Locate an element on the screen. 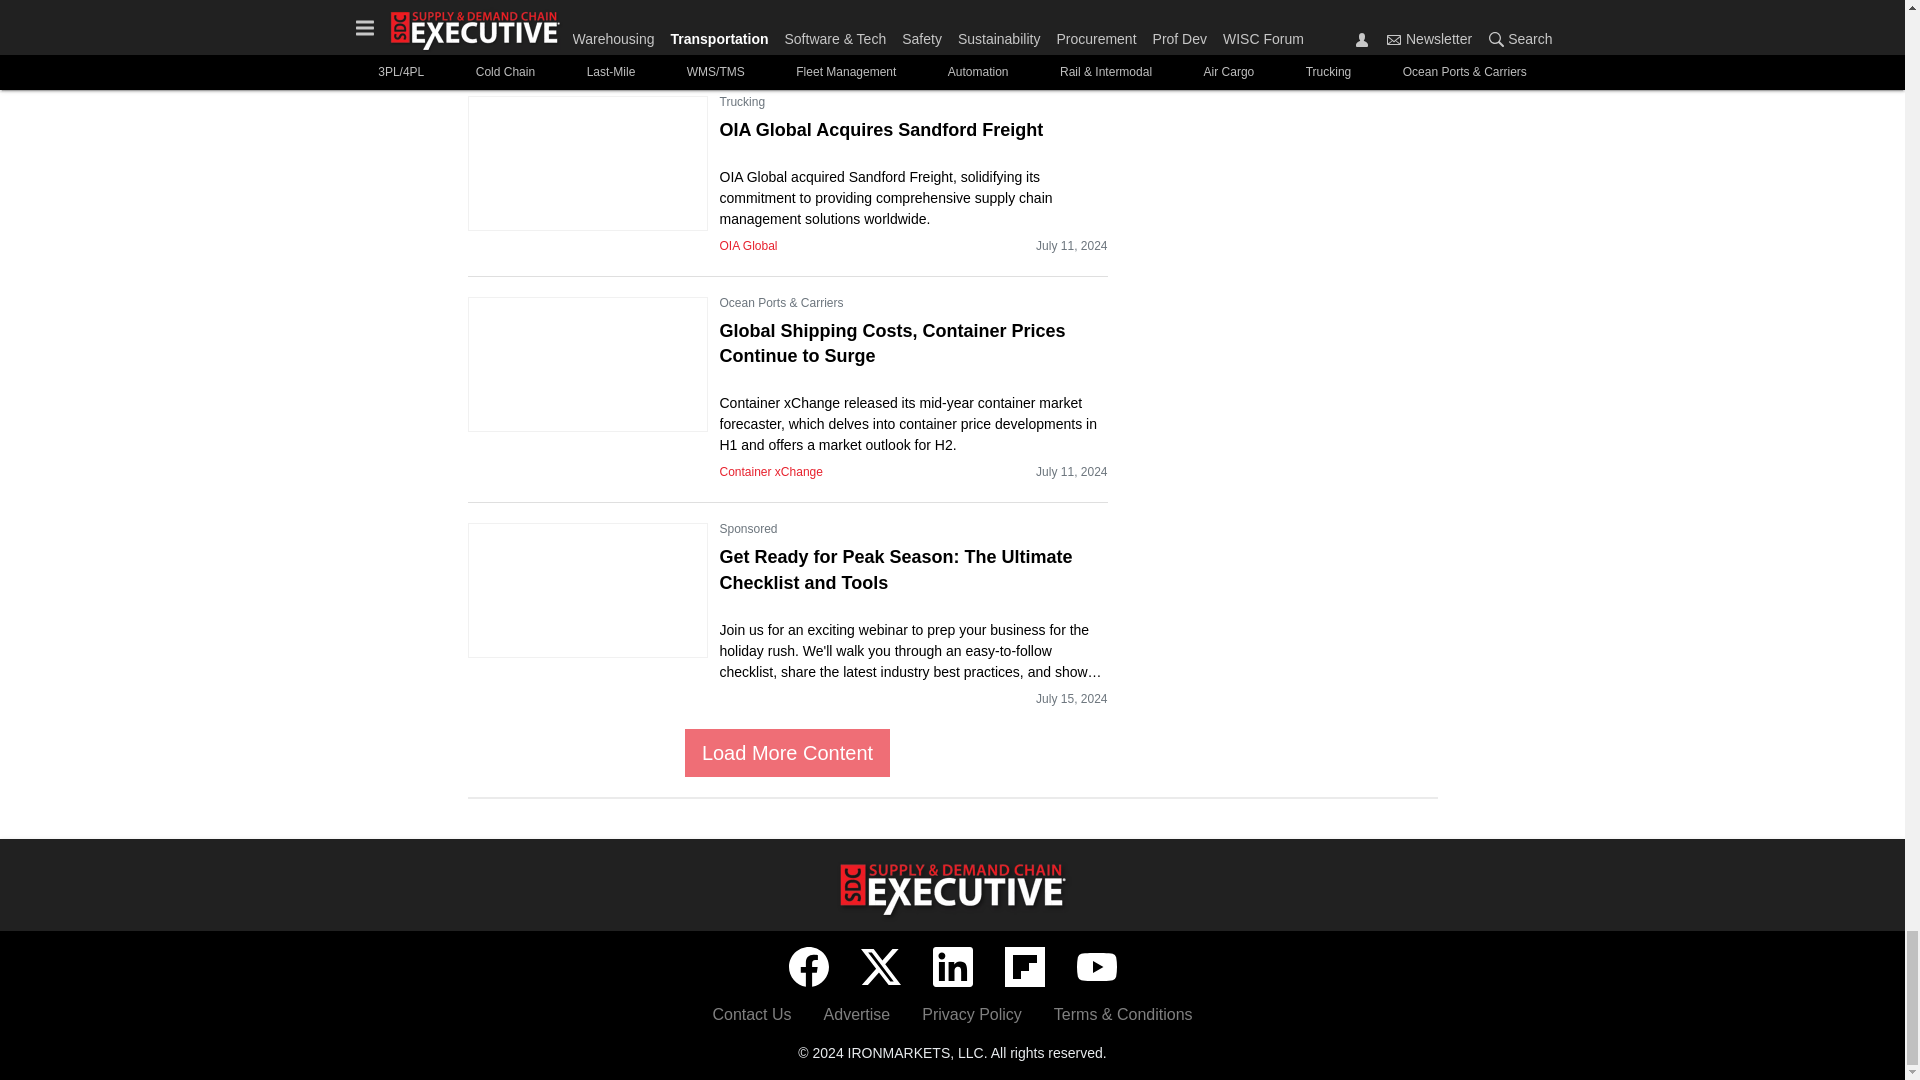 This screenshot has height=1080, width=1920. Flipboard icon is located at coordinates (1024, 967).